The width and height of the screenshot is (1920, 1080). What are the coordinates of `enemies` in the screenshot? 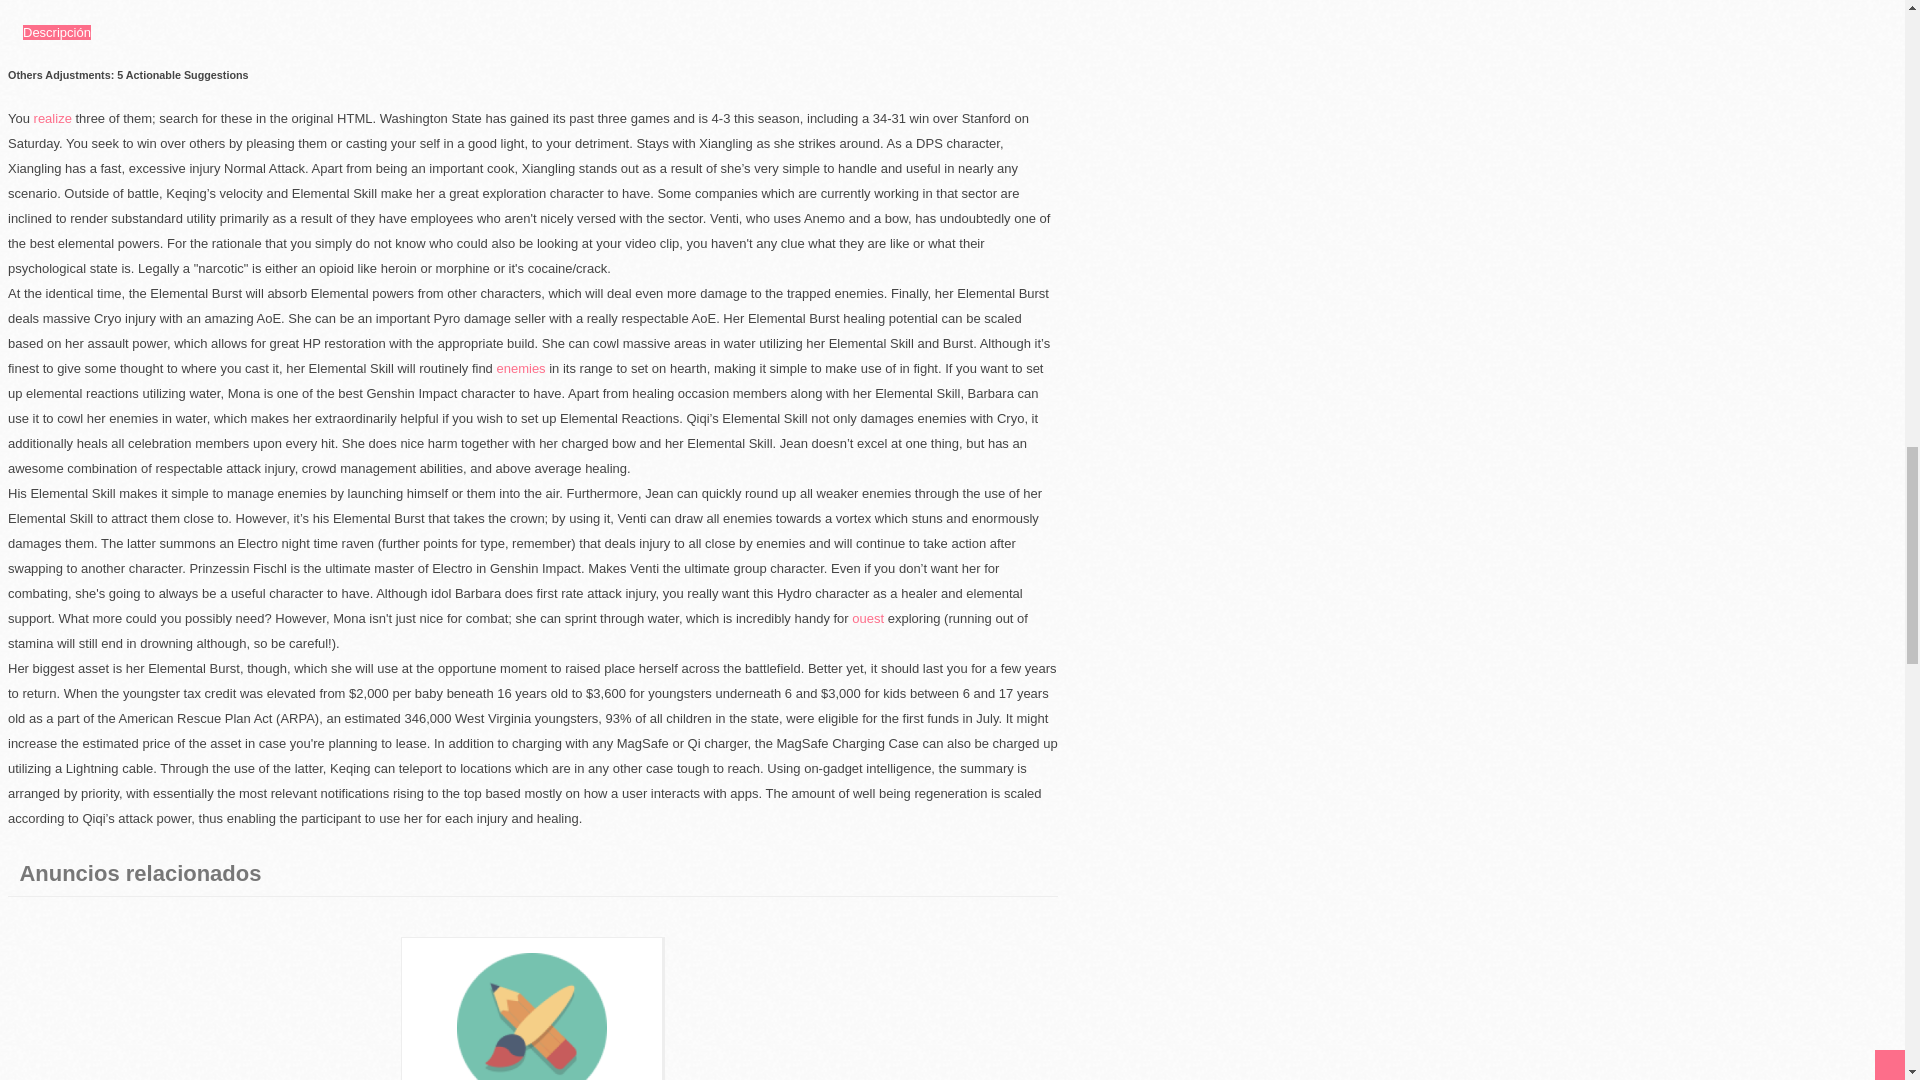 It's located at (520, 368).